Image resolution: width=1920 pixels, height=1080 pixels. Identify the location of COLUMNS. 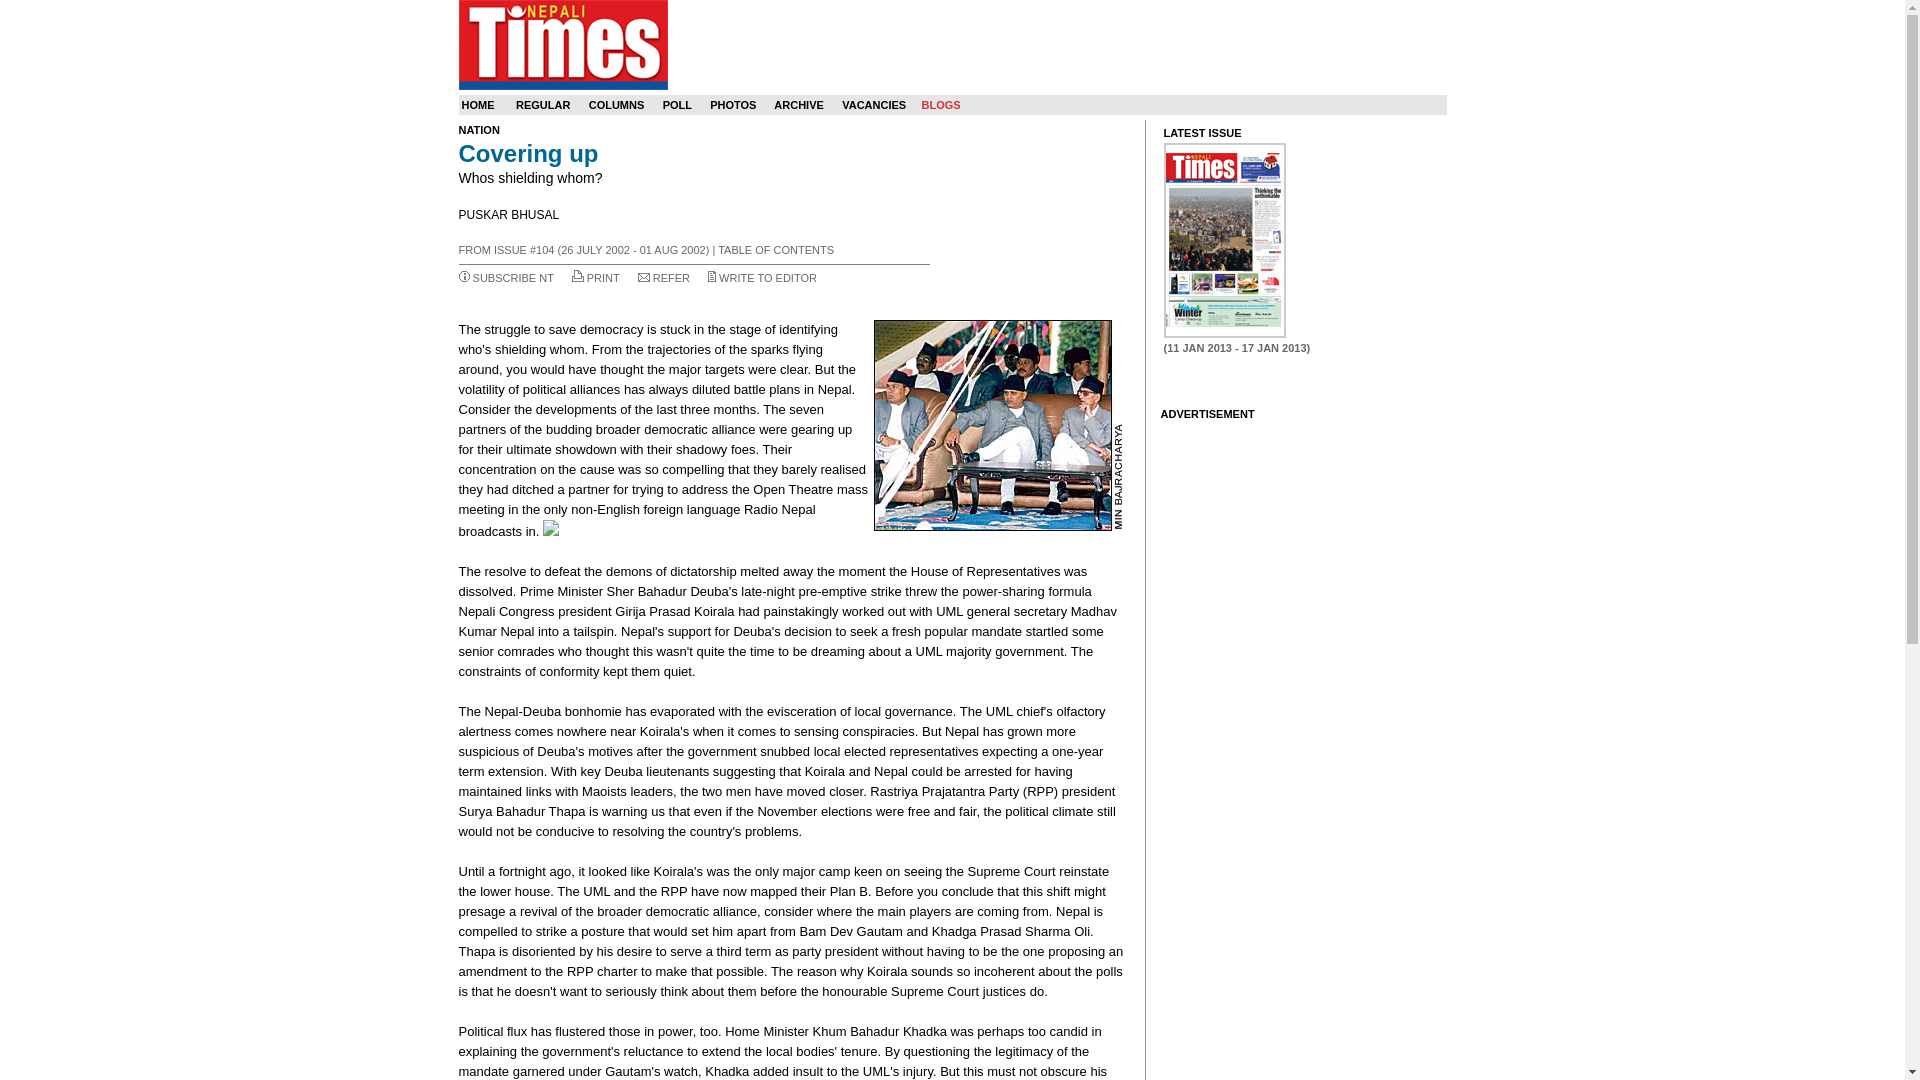
(617, 105).